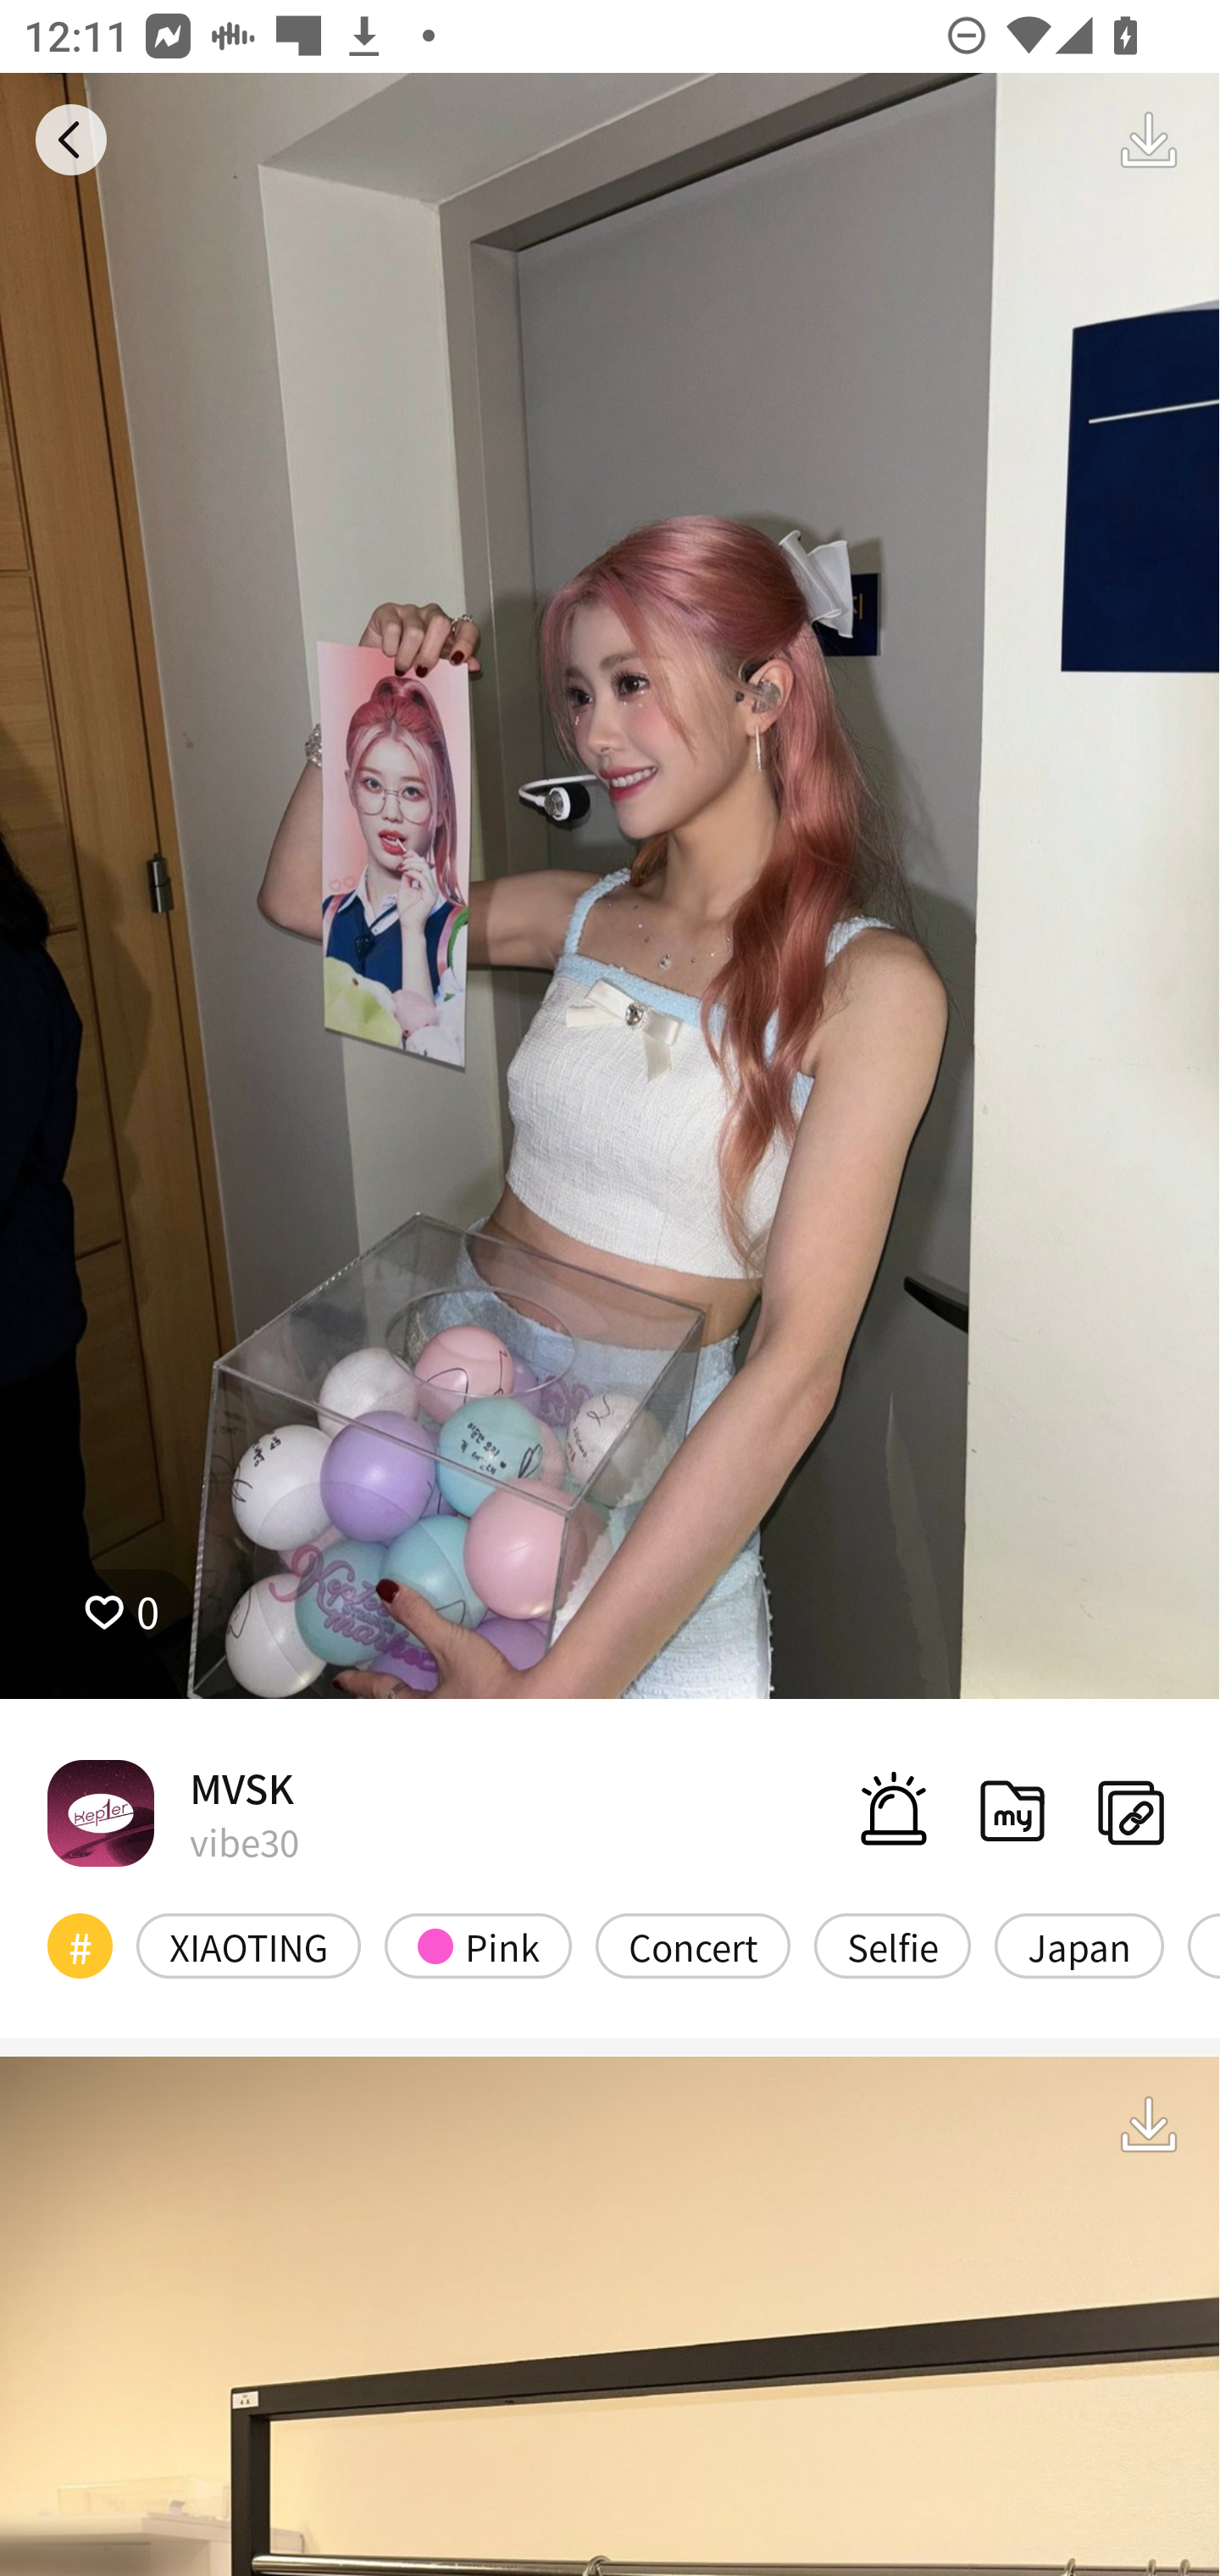 Image resolution: width=1220 pixels, height=2576 pixels. What do you see at coordinates (249, 1946) in the screenshot?
I see `XIAOTING` at bounding box center [249, 1946].